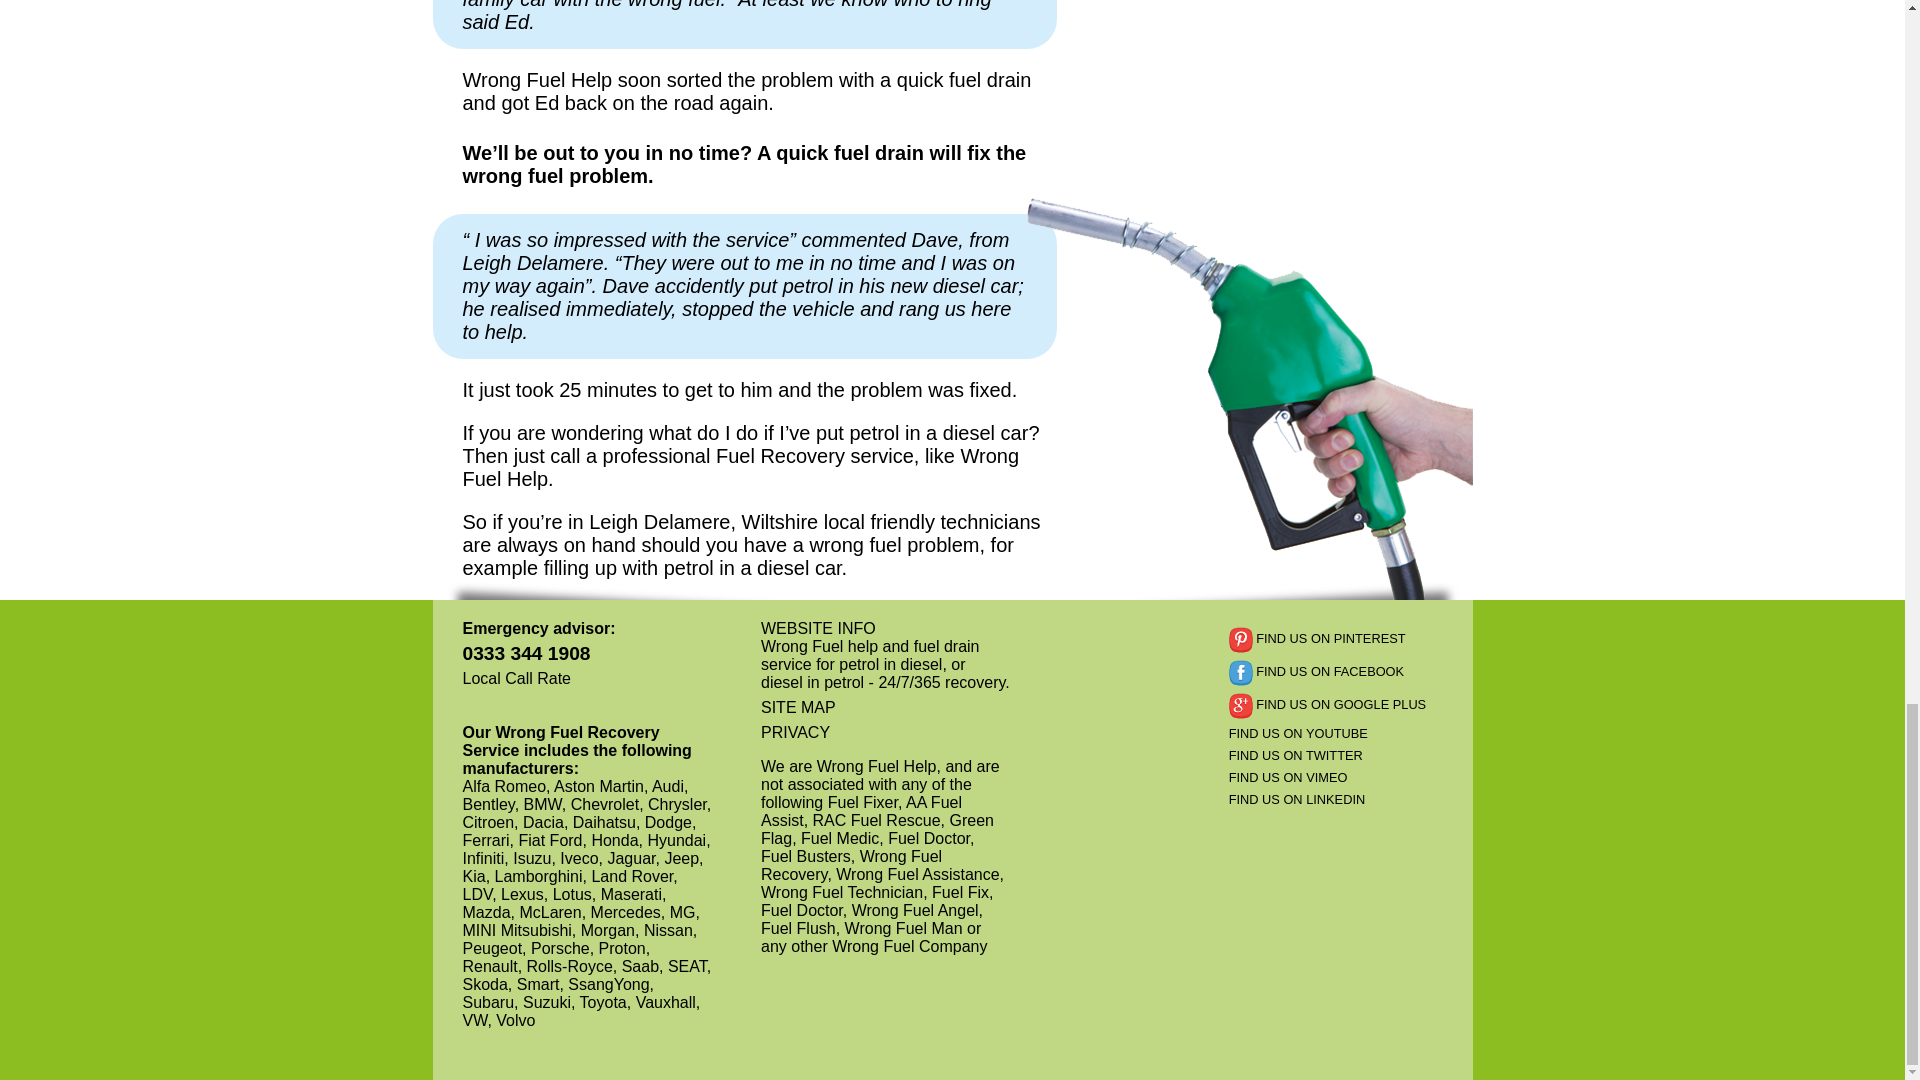  Describe the element at coordinates (1342, 778) in the screenshot. I see `FIND US ON VIMEO` at that location.